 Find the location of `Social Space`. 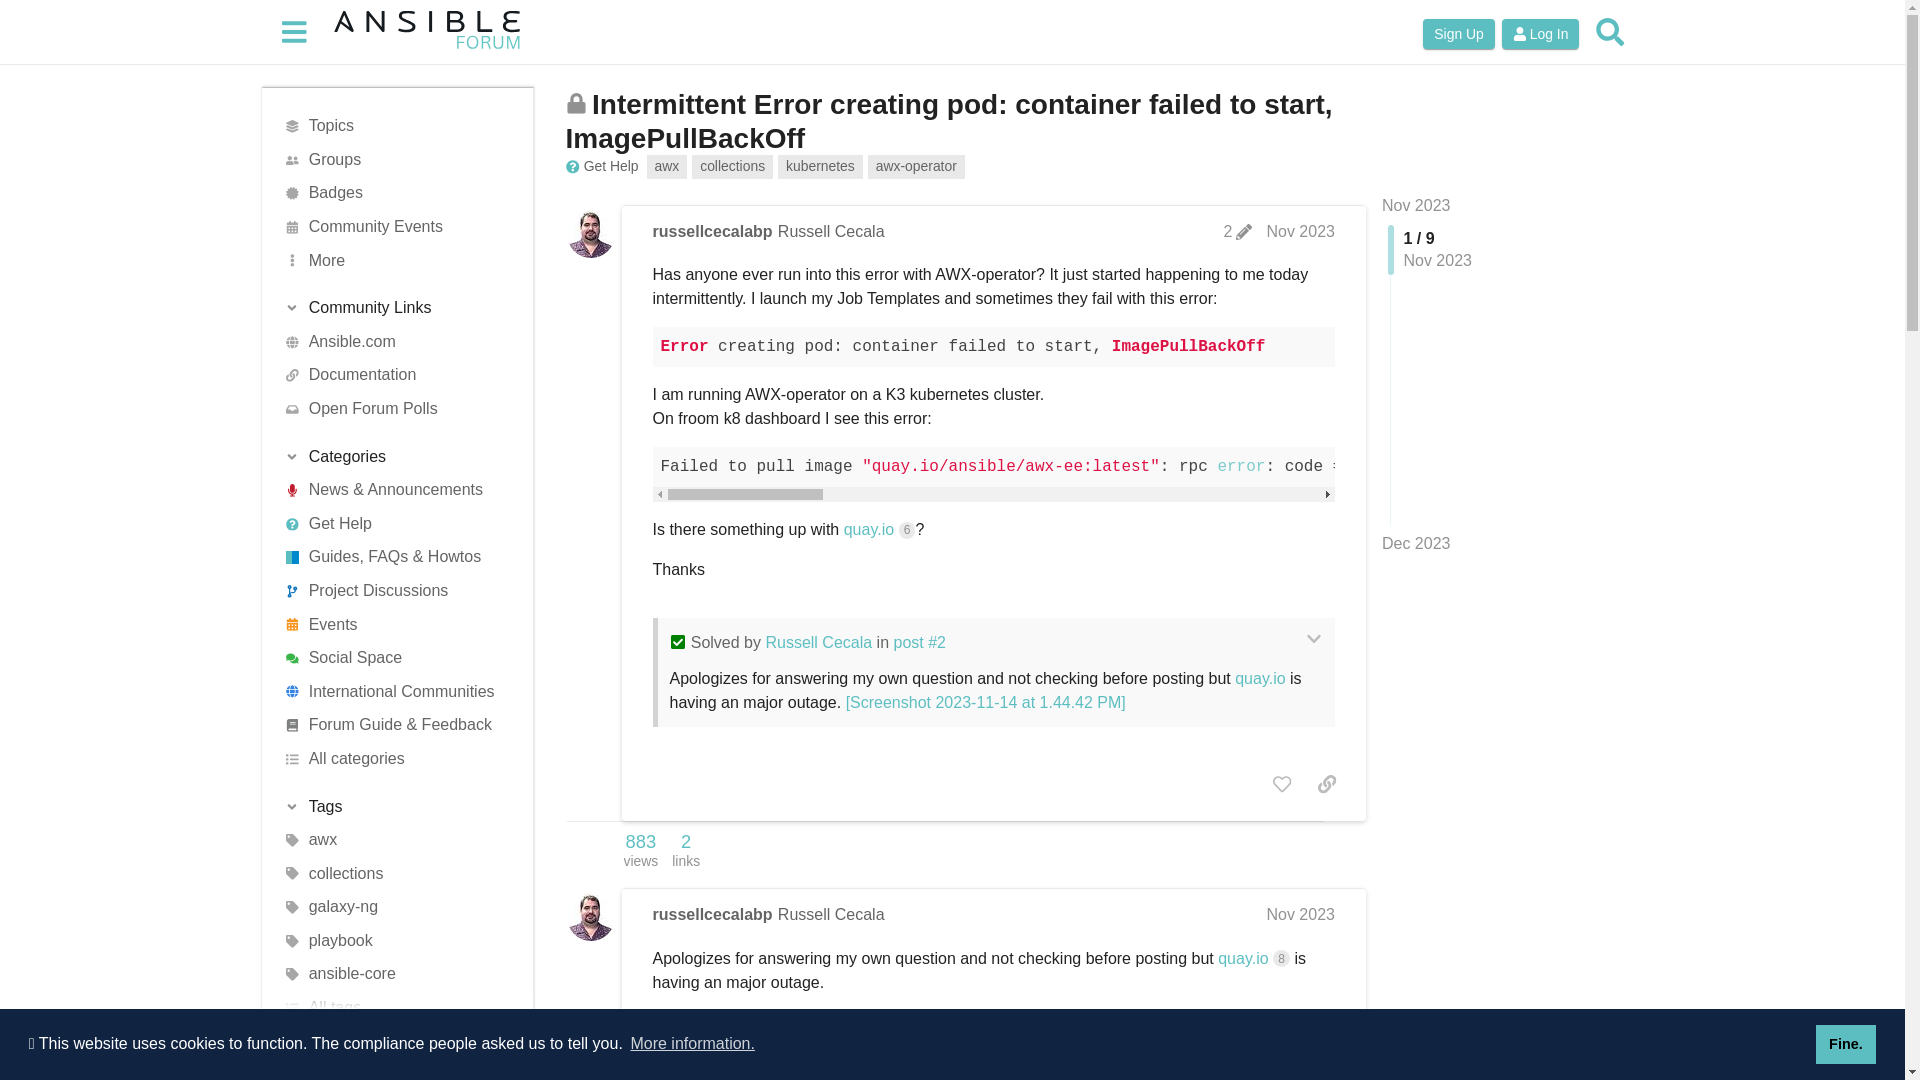

Social Space is located at coordinates (390, 658).